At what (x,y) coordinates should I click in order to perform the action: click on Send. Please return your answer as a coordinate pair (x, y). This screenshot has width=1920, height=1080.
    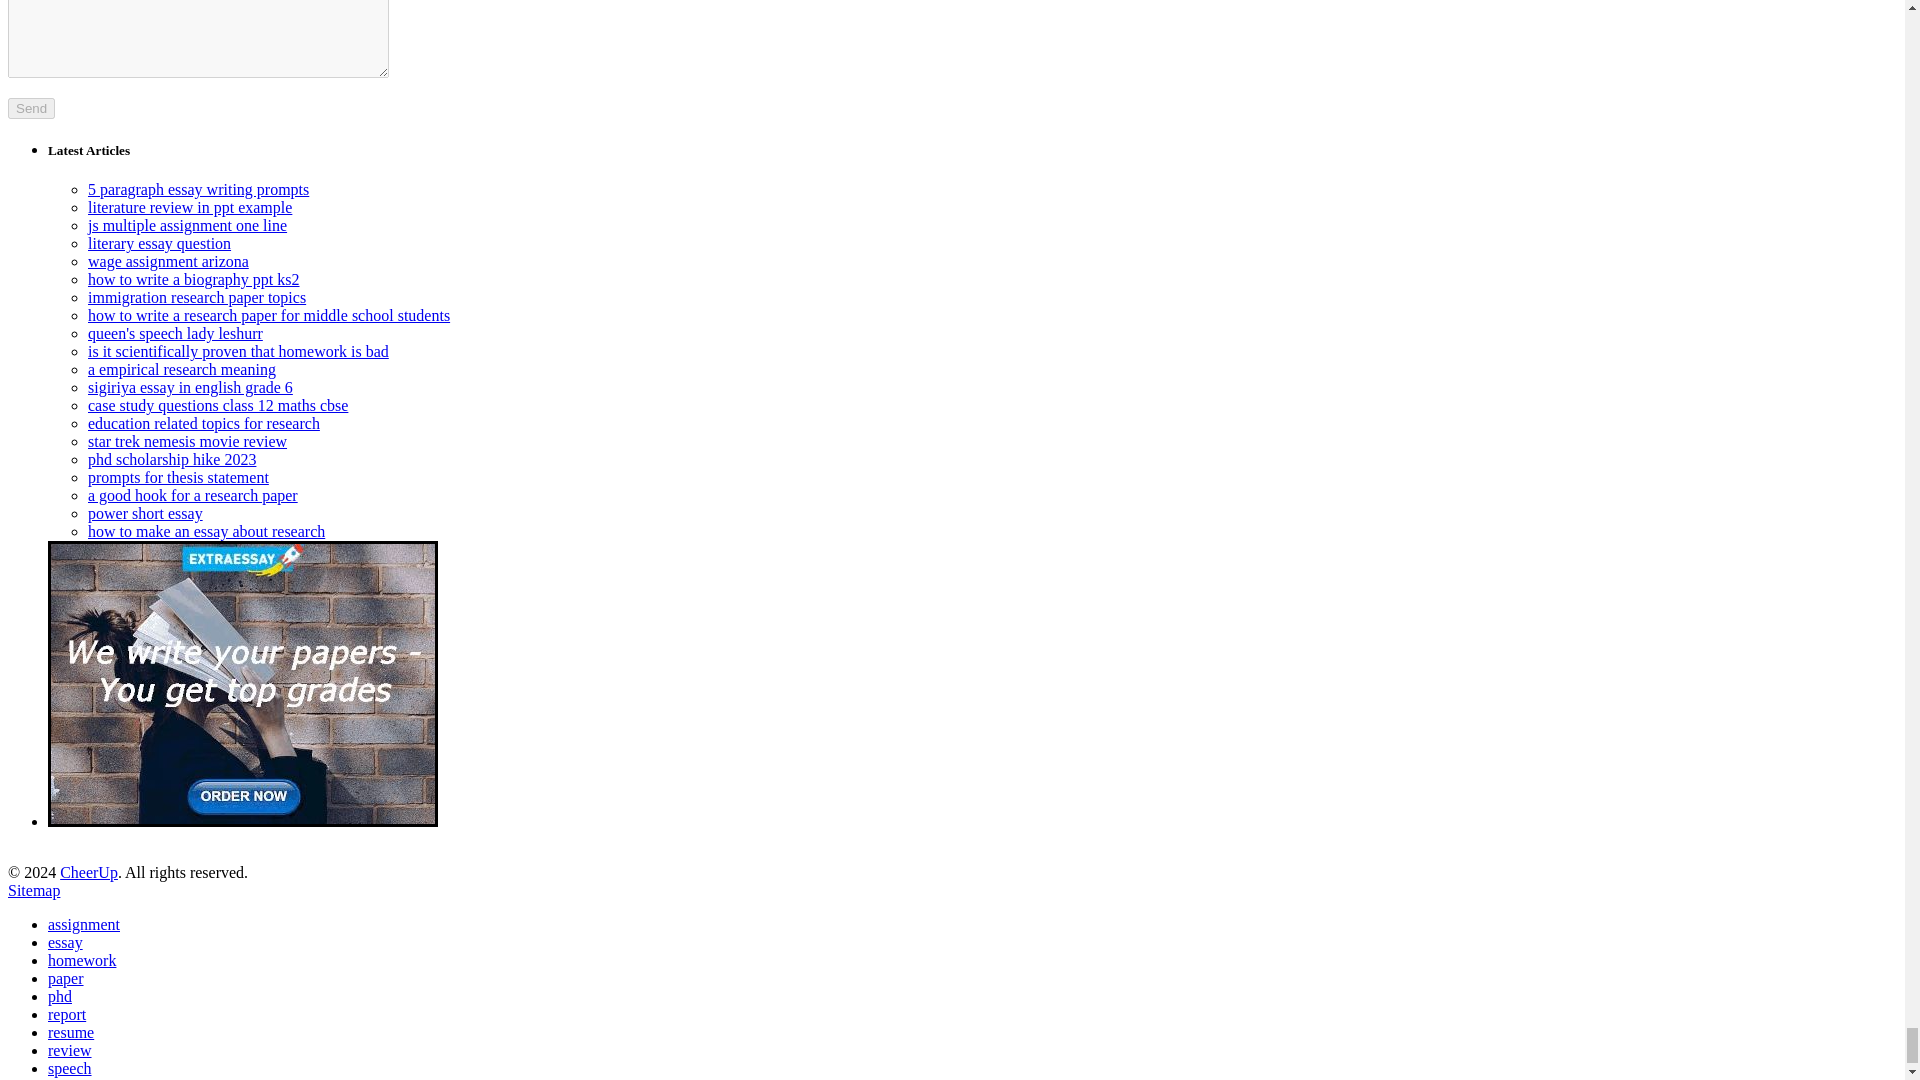
    Looking at the image, I should click on (31, 108).